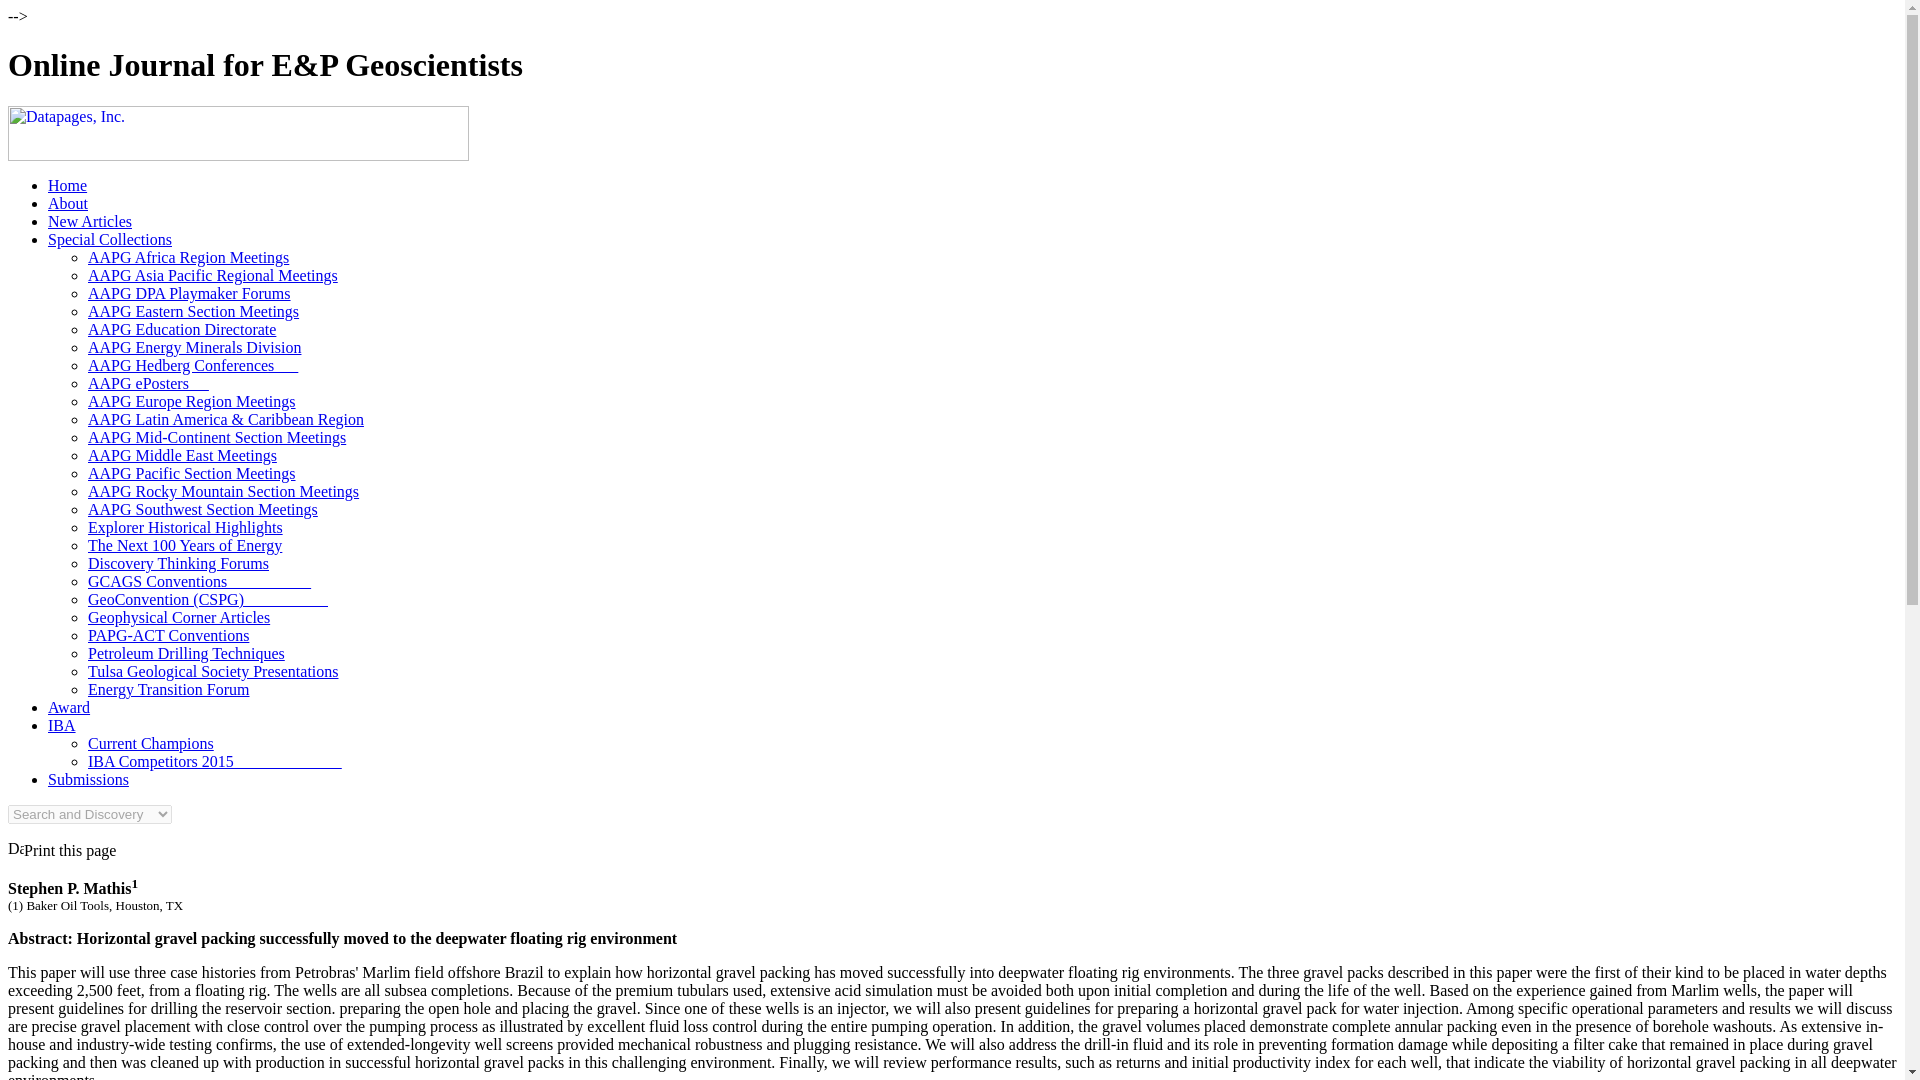 The image size is (1920, 1080). What do you see at coordinates (88, 780) in the screenshot?
I see `Submissions` at bounding box center [88, 780].